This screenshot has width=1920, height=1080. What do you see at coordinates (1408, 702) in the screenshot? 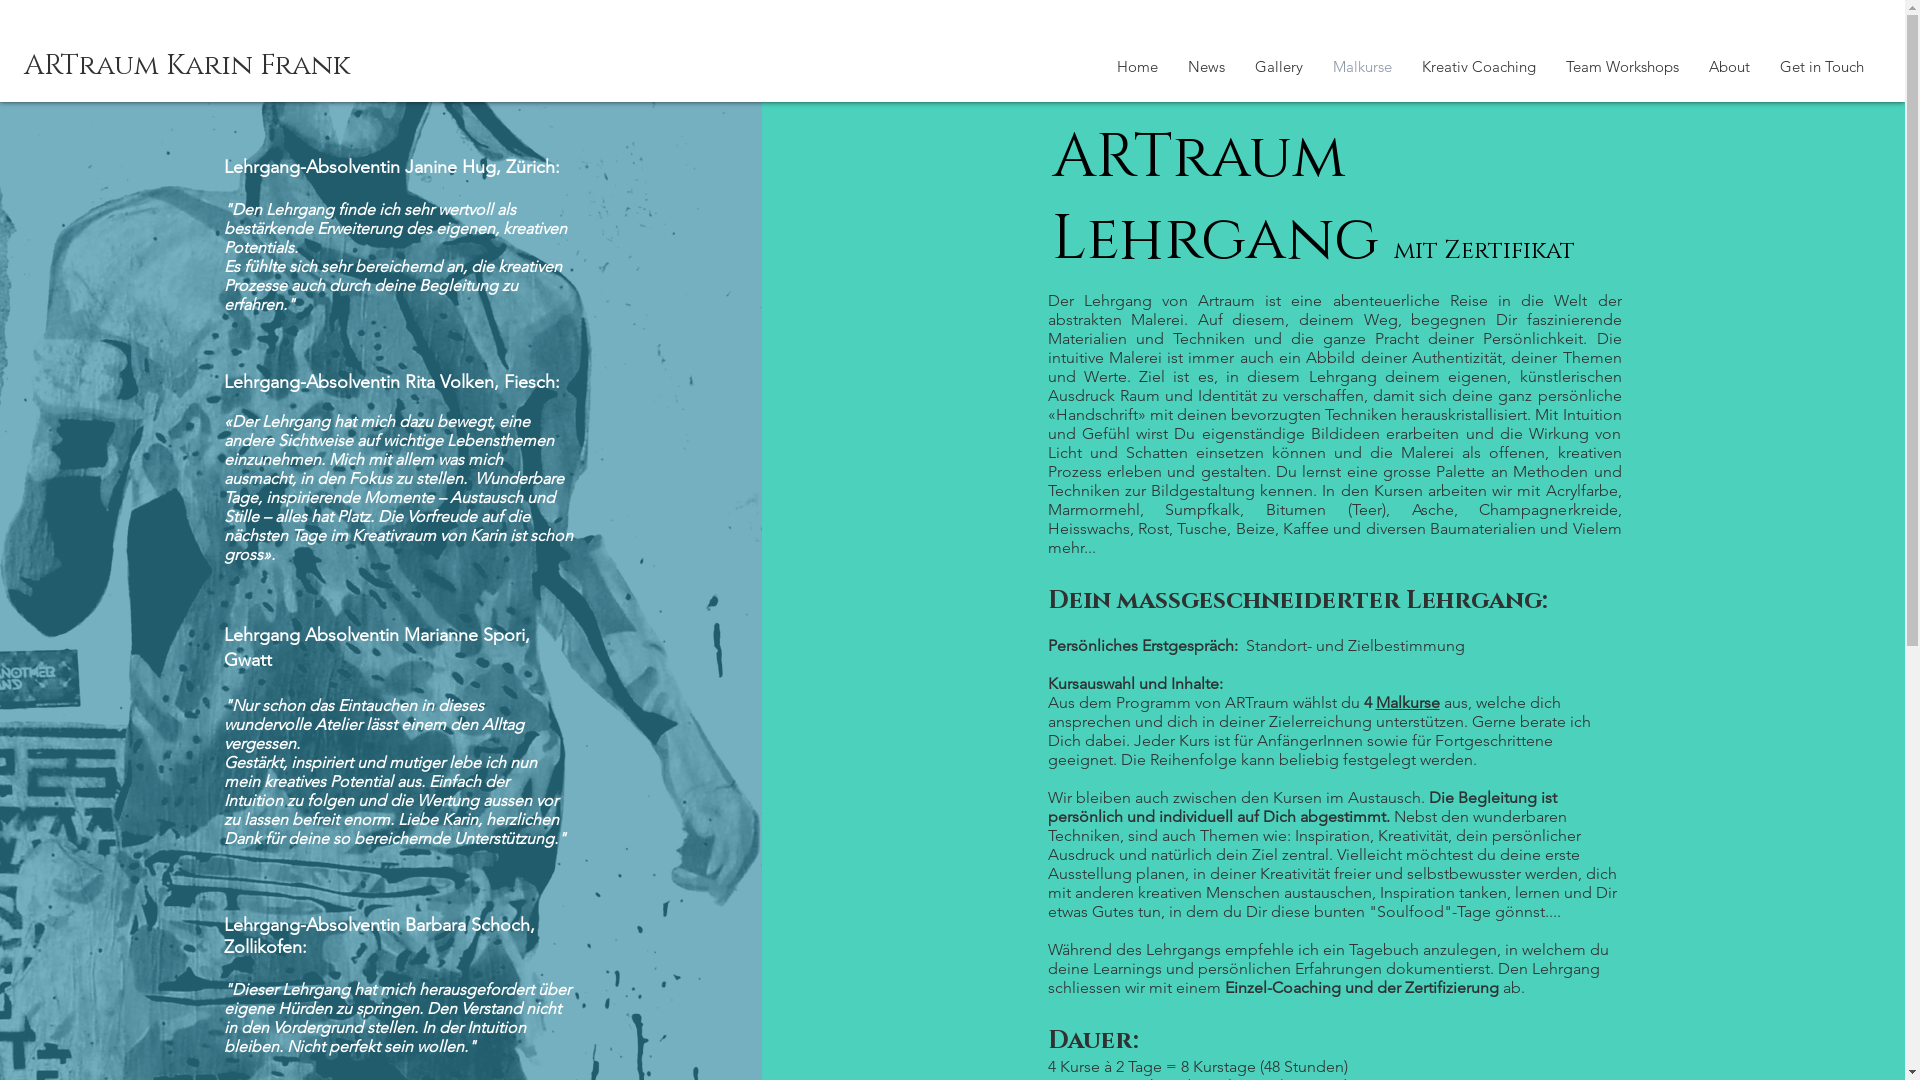
I see `Malkurse` at bounding box center [1408, 702].